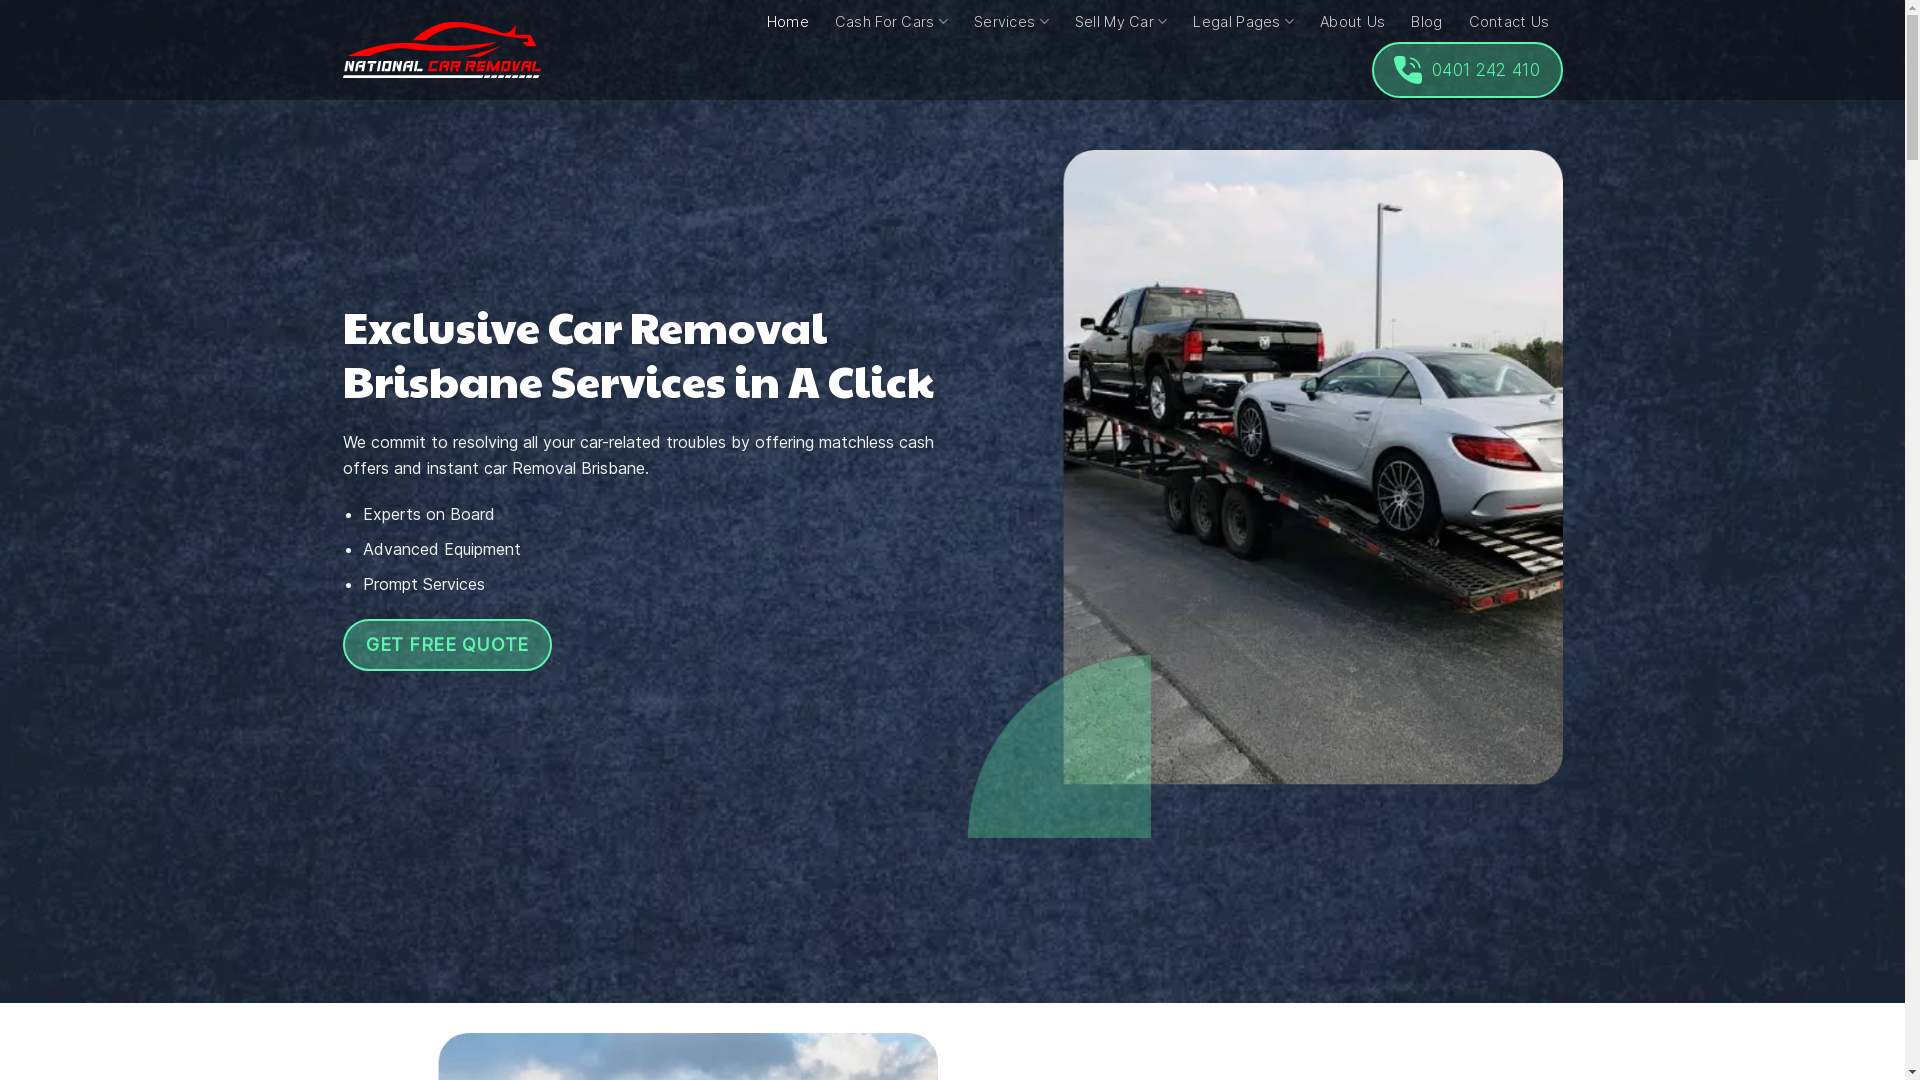 The image size is (1920, 1080). I want to click on GET FREE QUOTE, so click(447, 645).